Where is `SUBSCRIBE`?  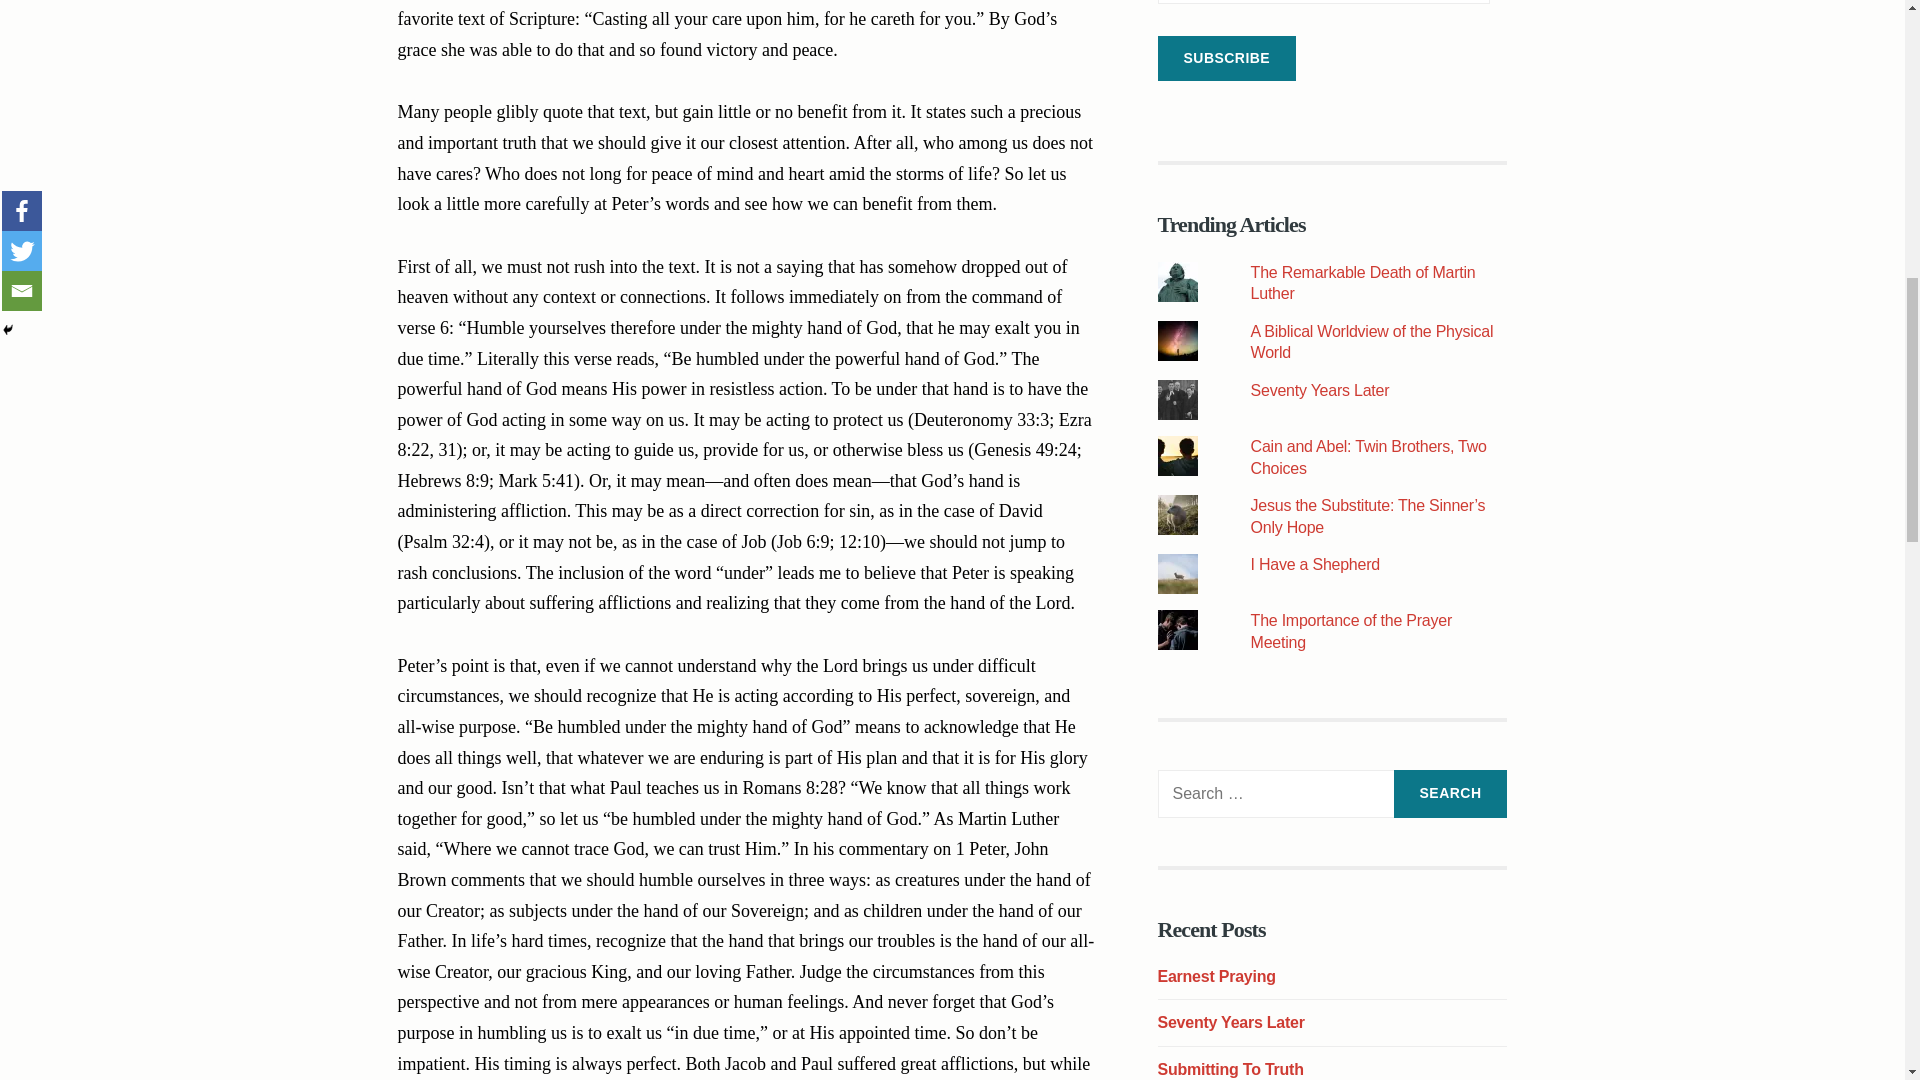 SUBSCRIBE is located at coordinates (1227, 58).